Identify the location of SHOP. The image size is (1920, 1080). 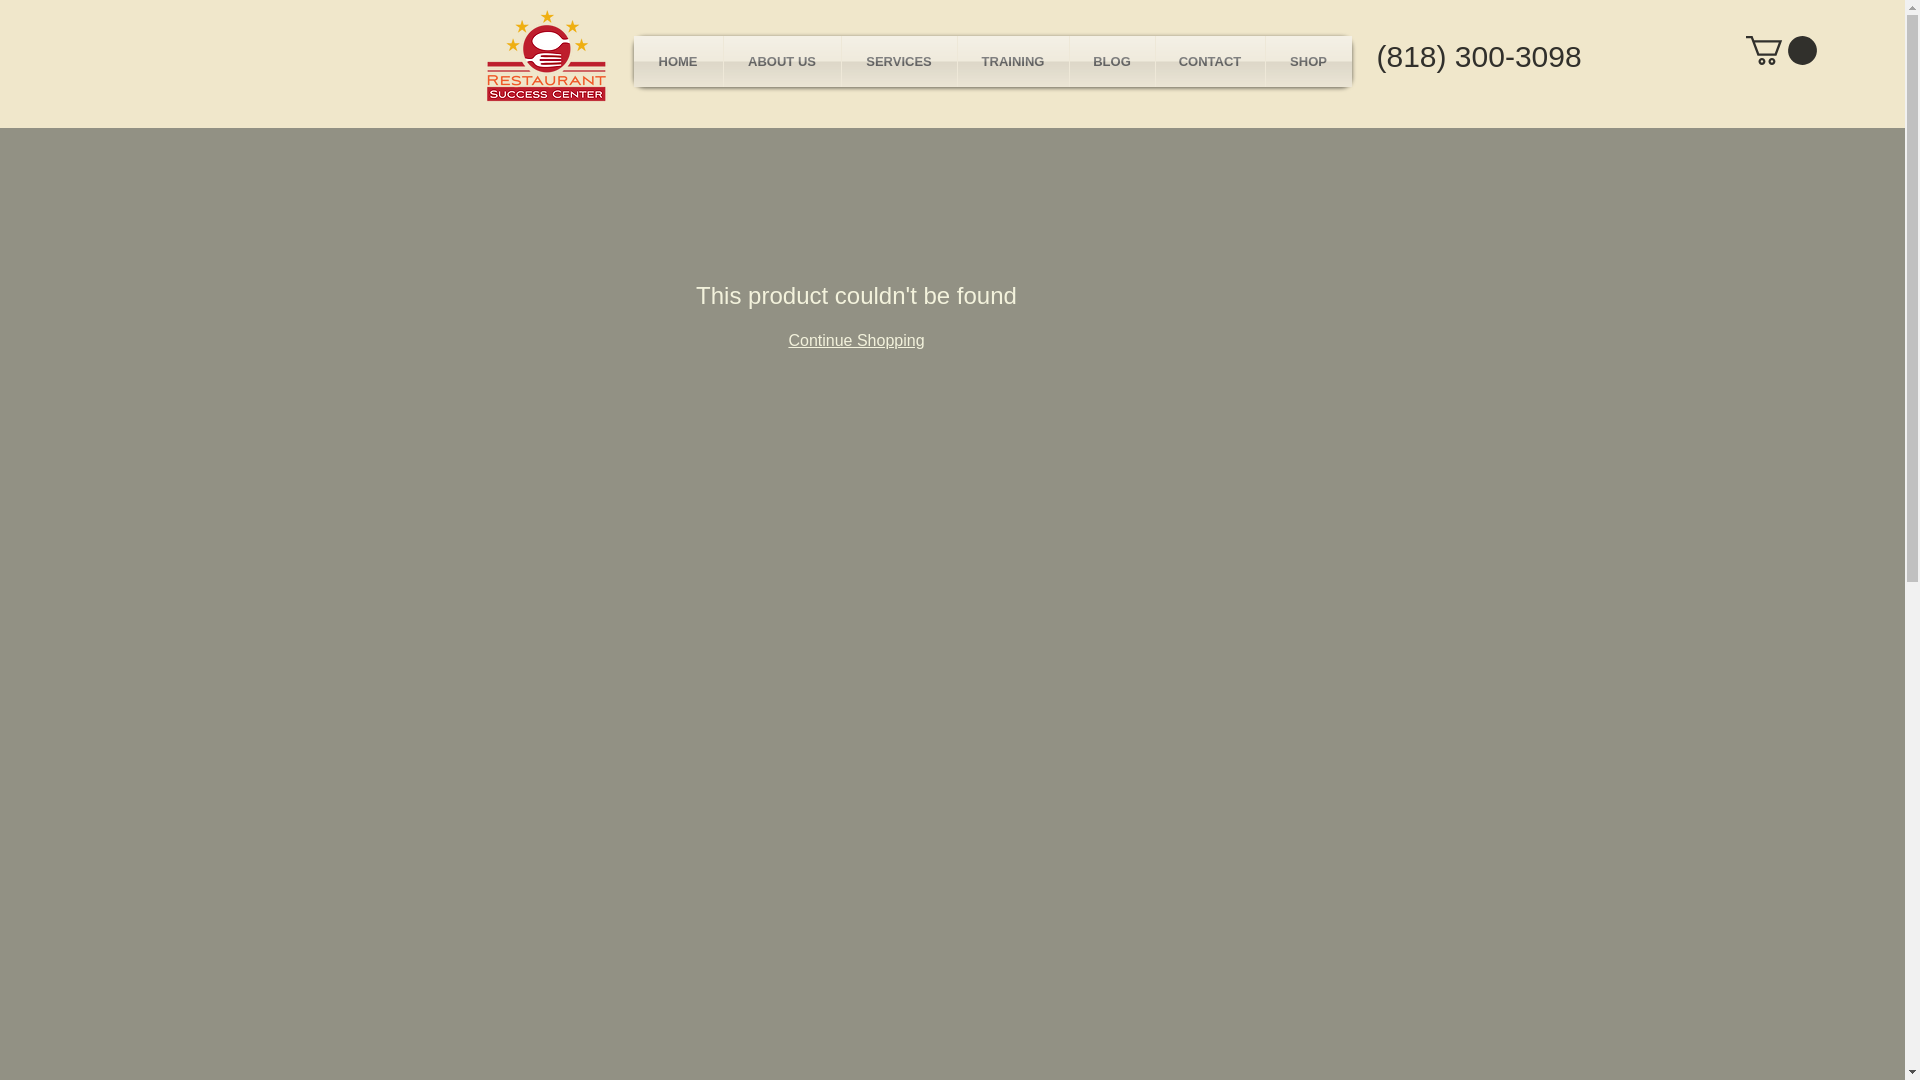
(1308, 61).